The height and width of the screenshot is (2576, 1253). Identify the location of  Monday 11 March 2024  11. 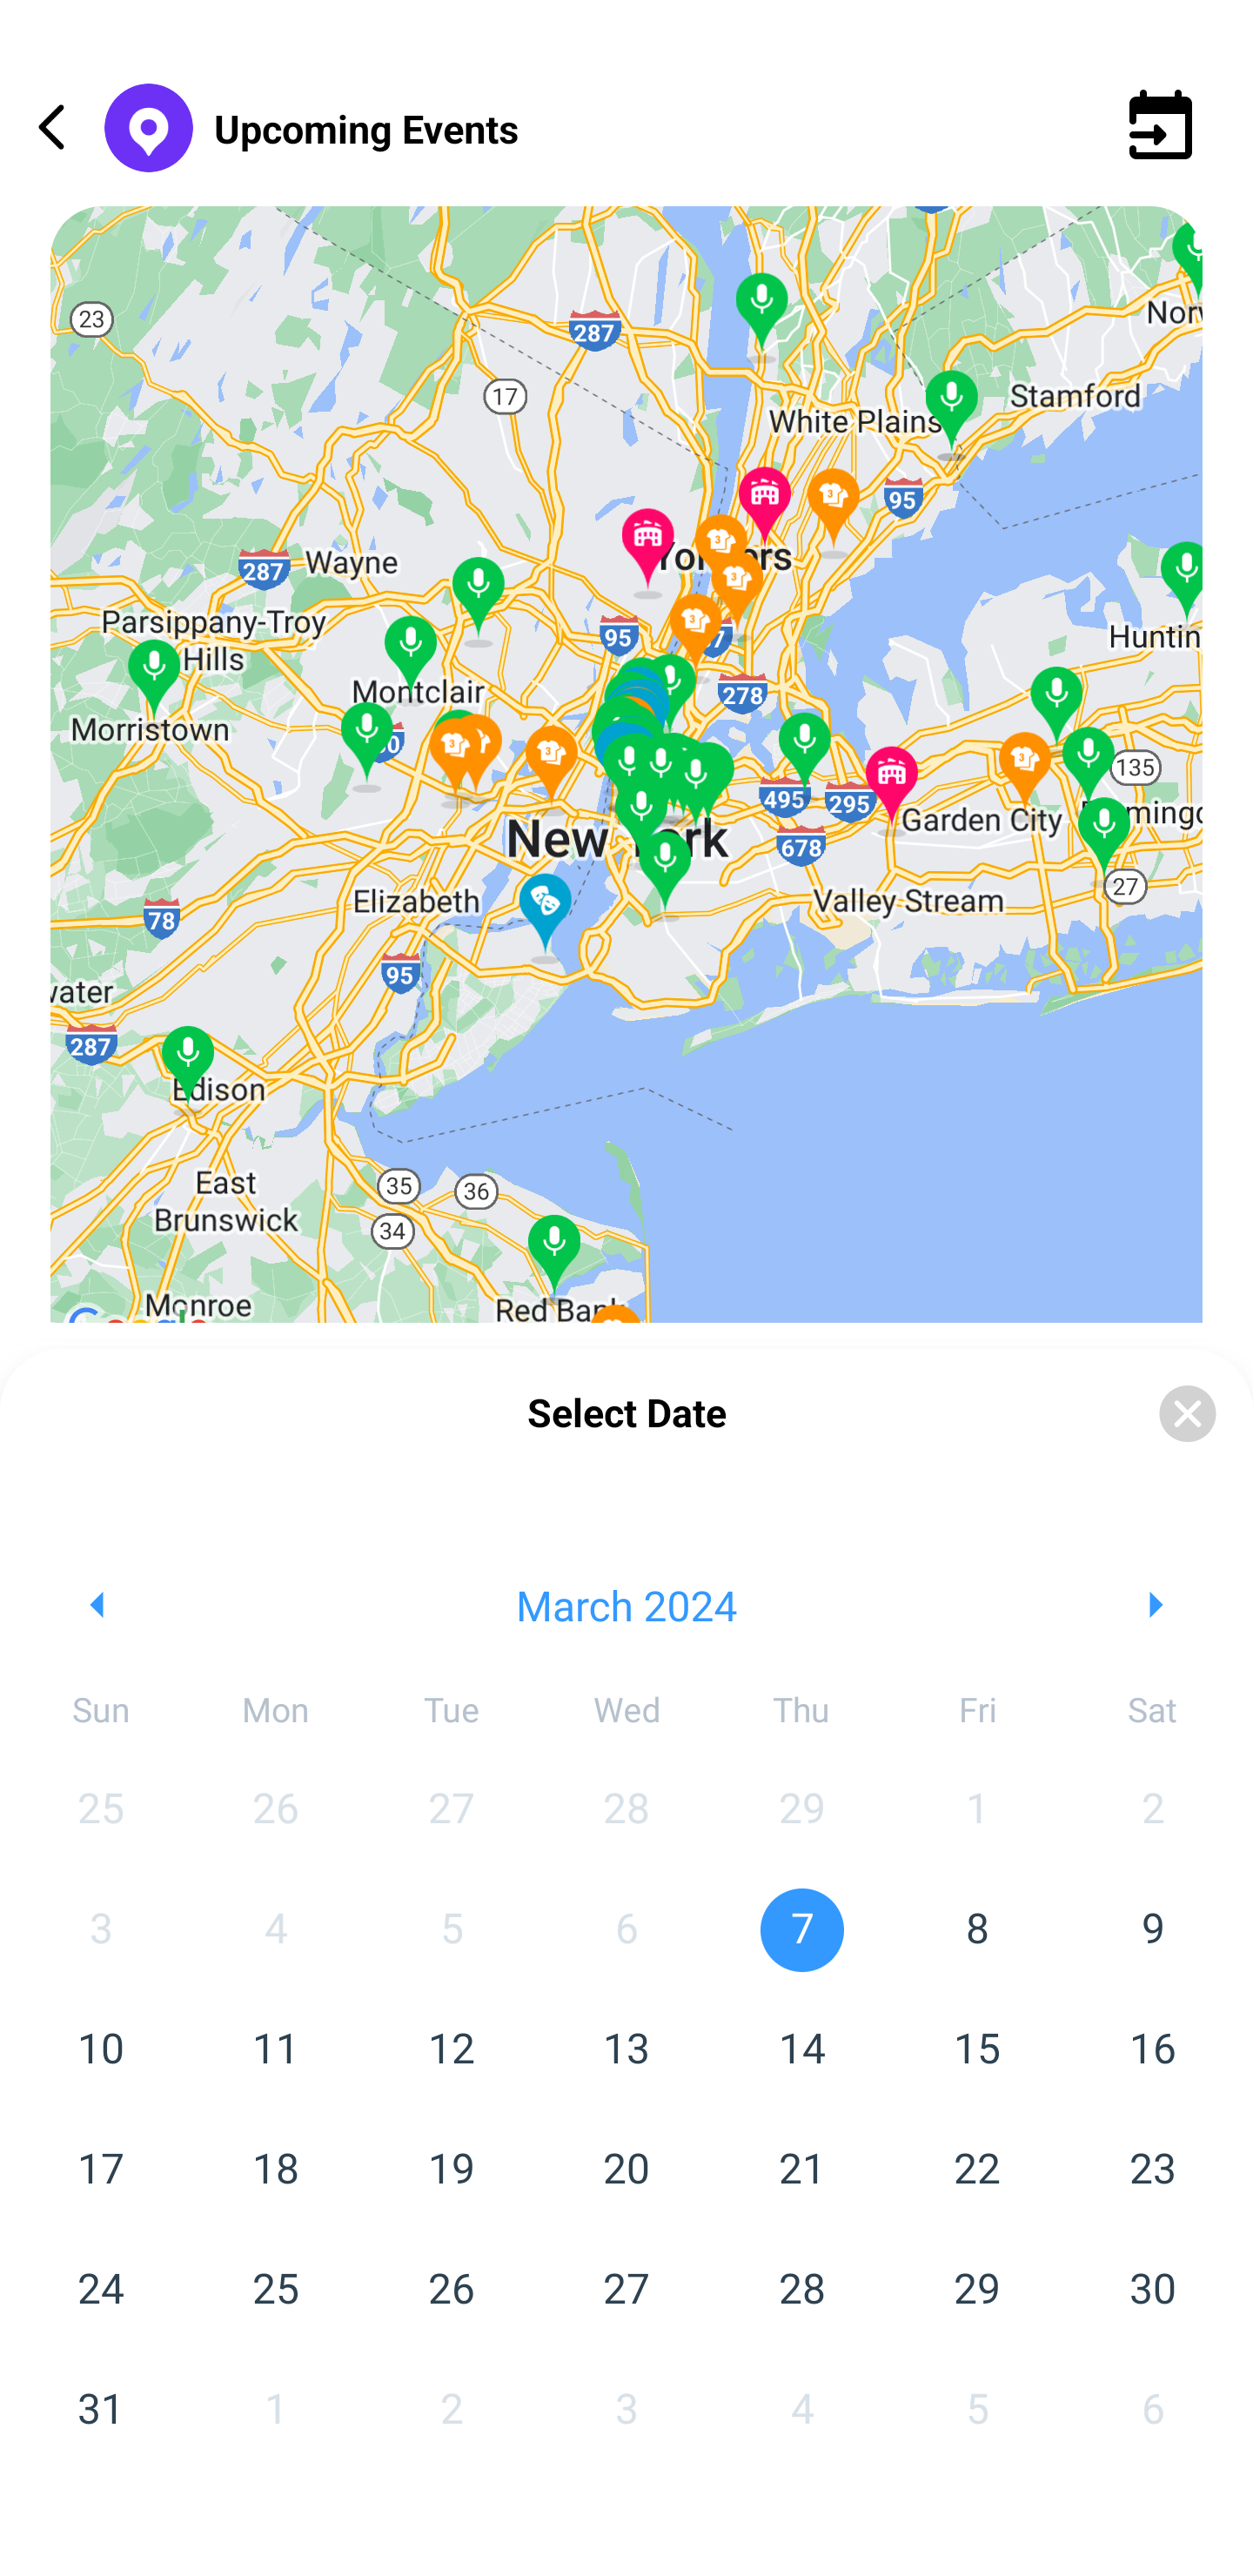
(275, 2050).